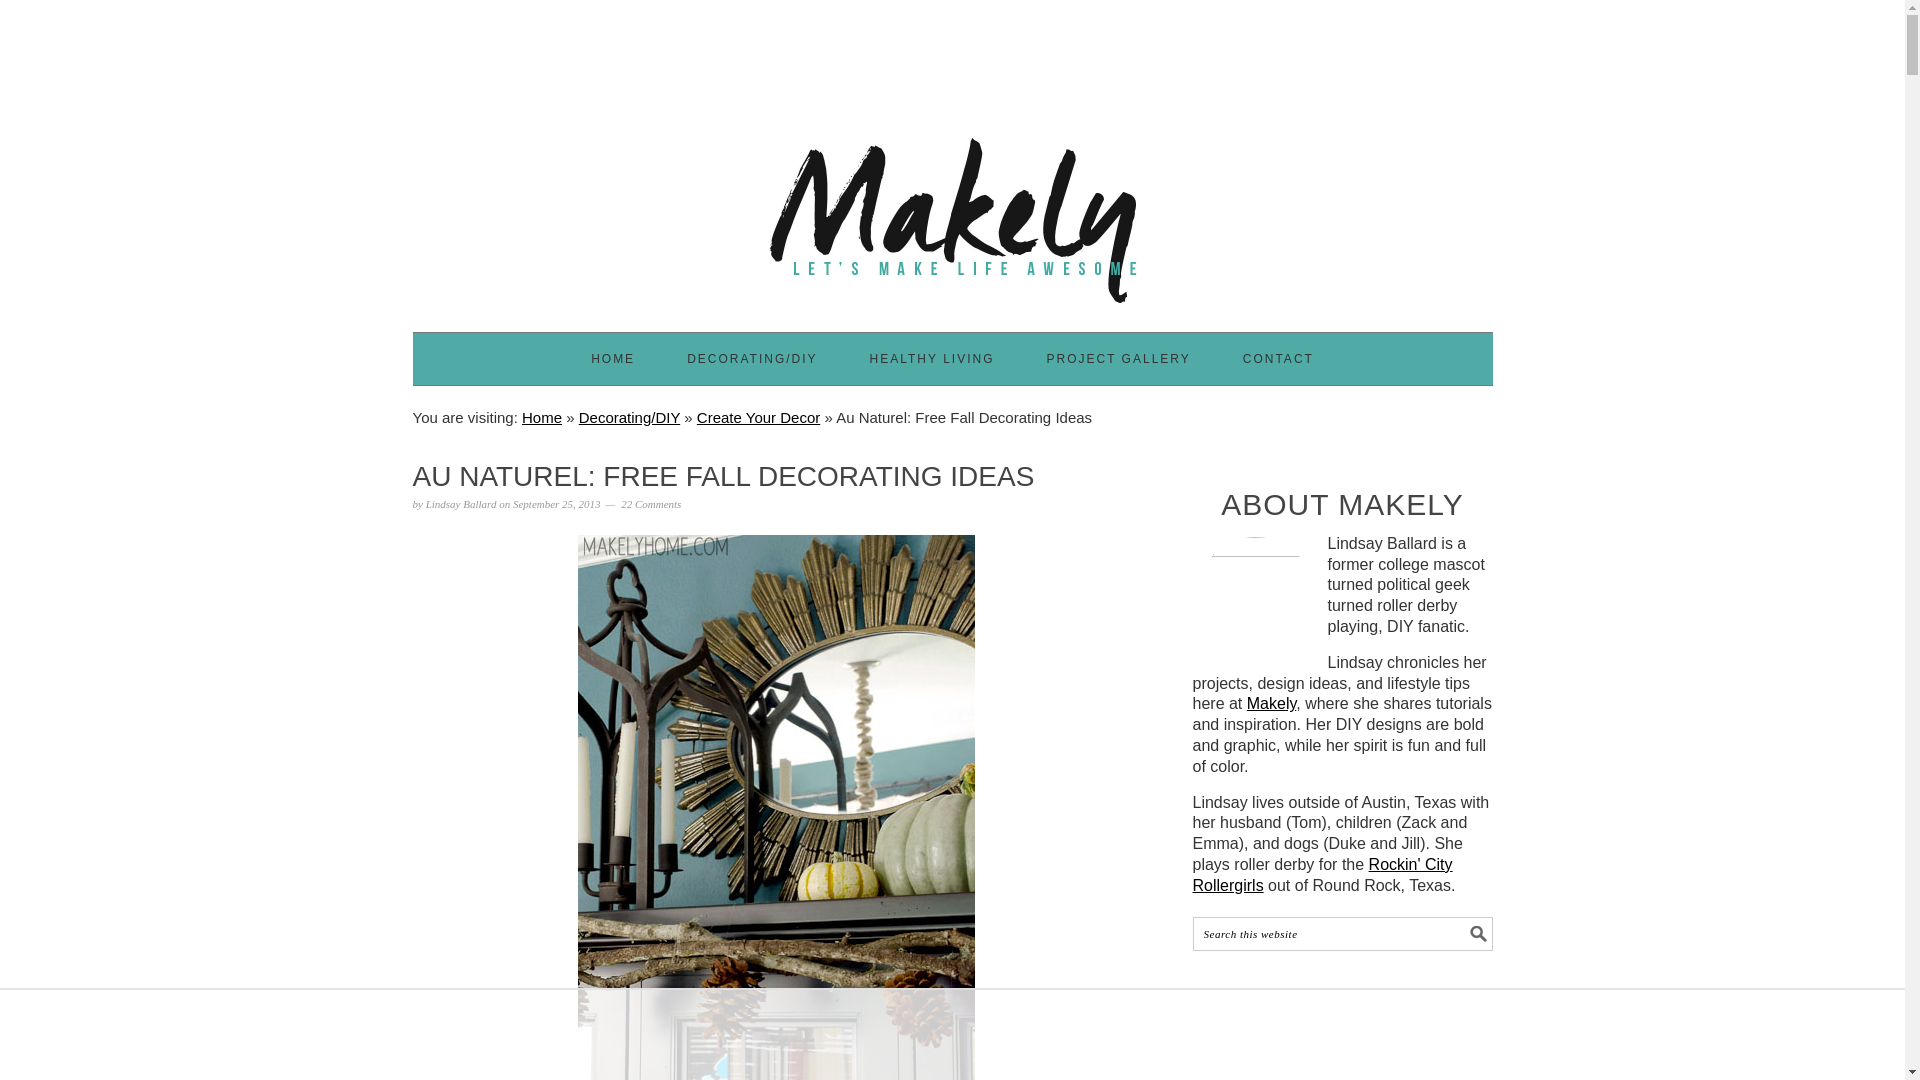  Describe the element at coordinates (613, 358) in the screenshot. I see `HOME` at that location.